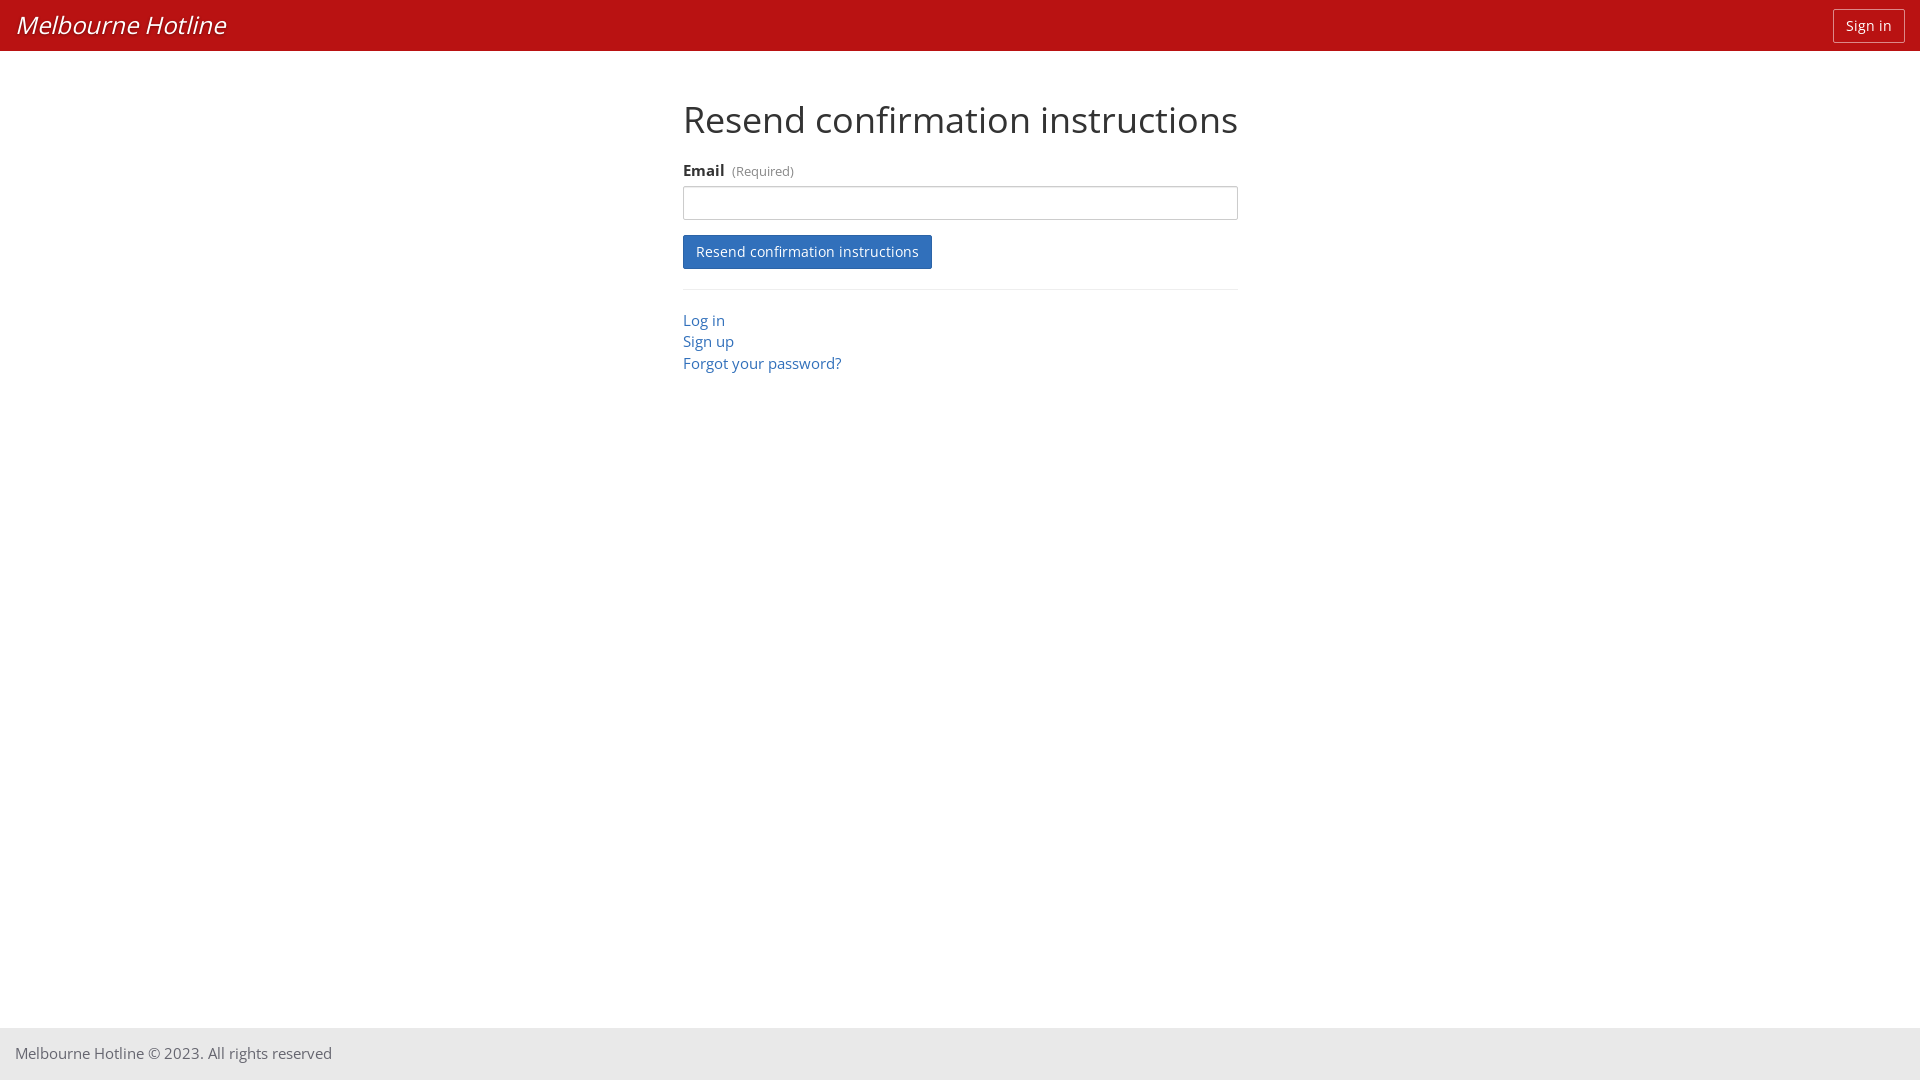 Image resolution: width=1920 pixels, height=1080 pixels. Describe the element at coordinates (120, 25) in the screenshot. I see `Melbourne Hotline` at that location.